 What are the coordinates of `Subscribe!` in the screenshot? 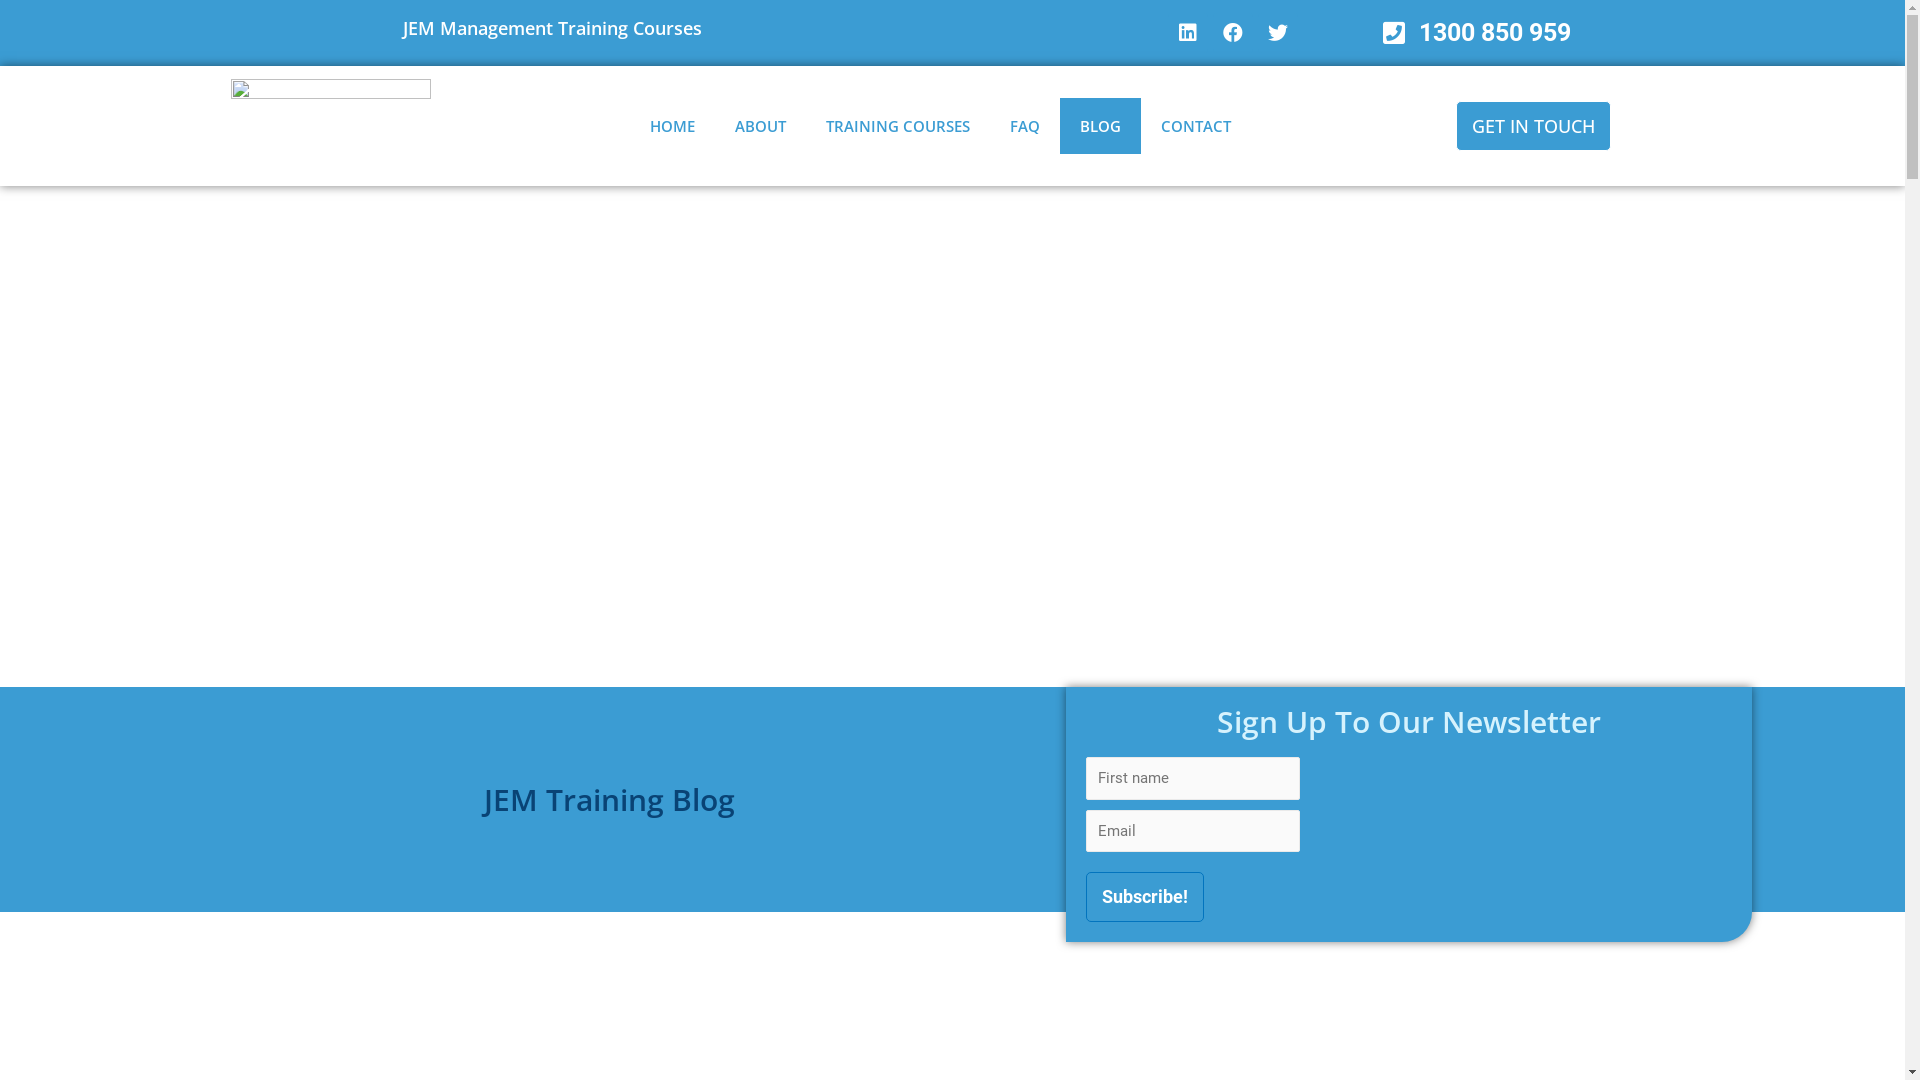 It's located at (1145, 897).